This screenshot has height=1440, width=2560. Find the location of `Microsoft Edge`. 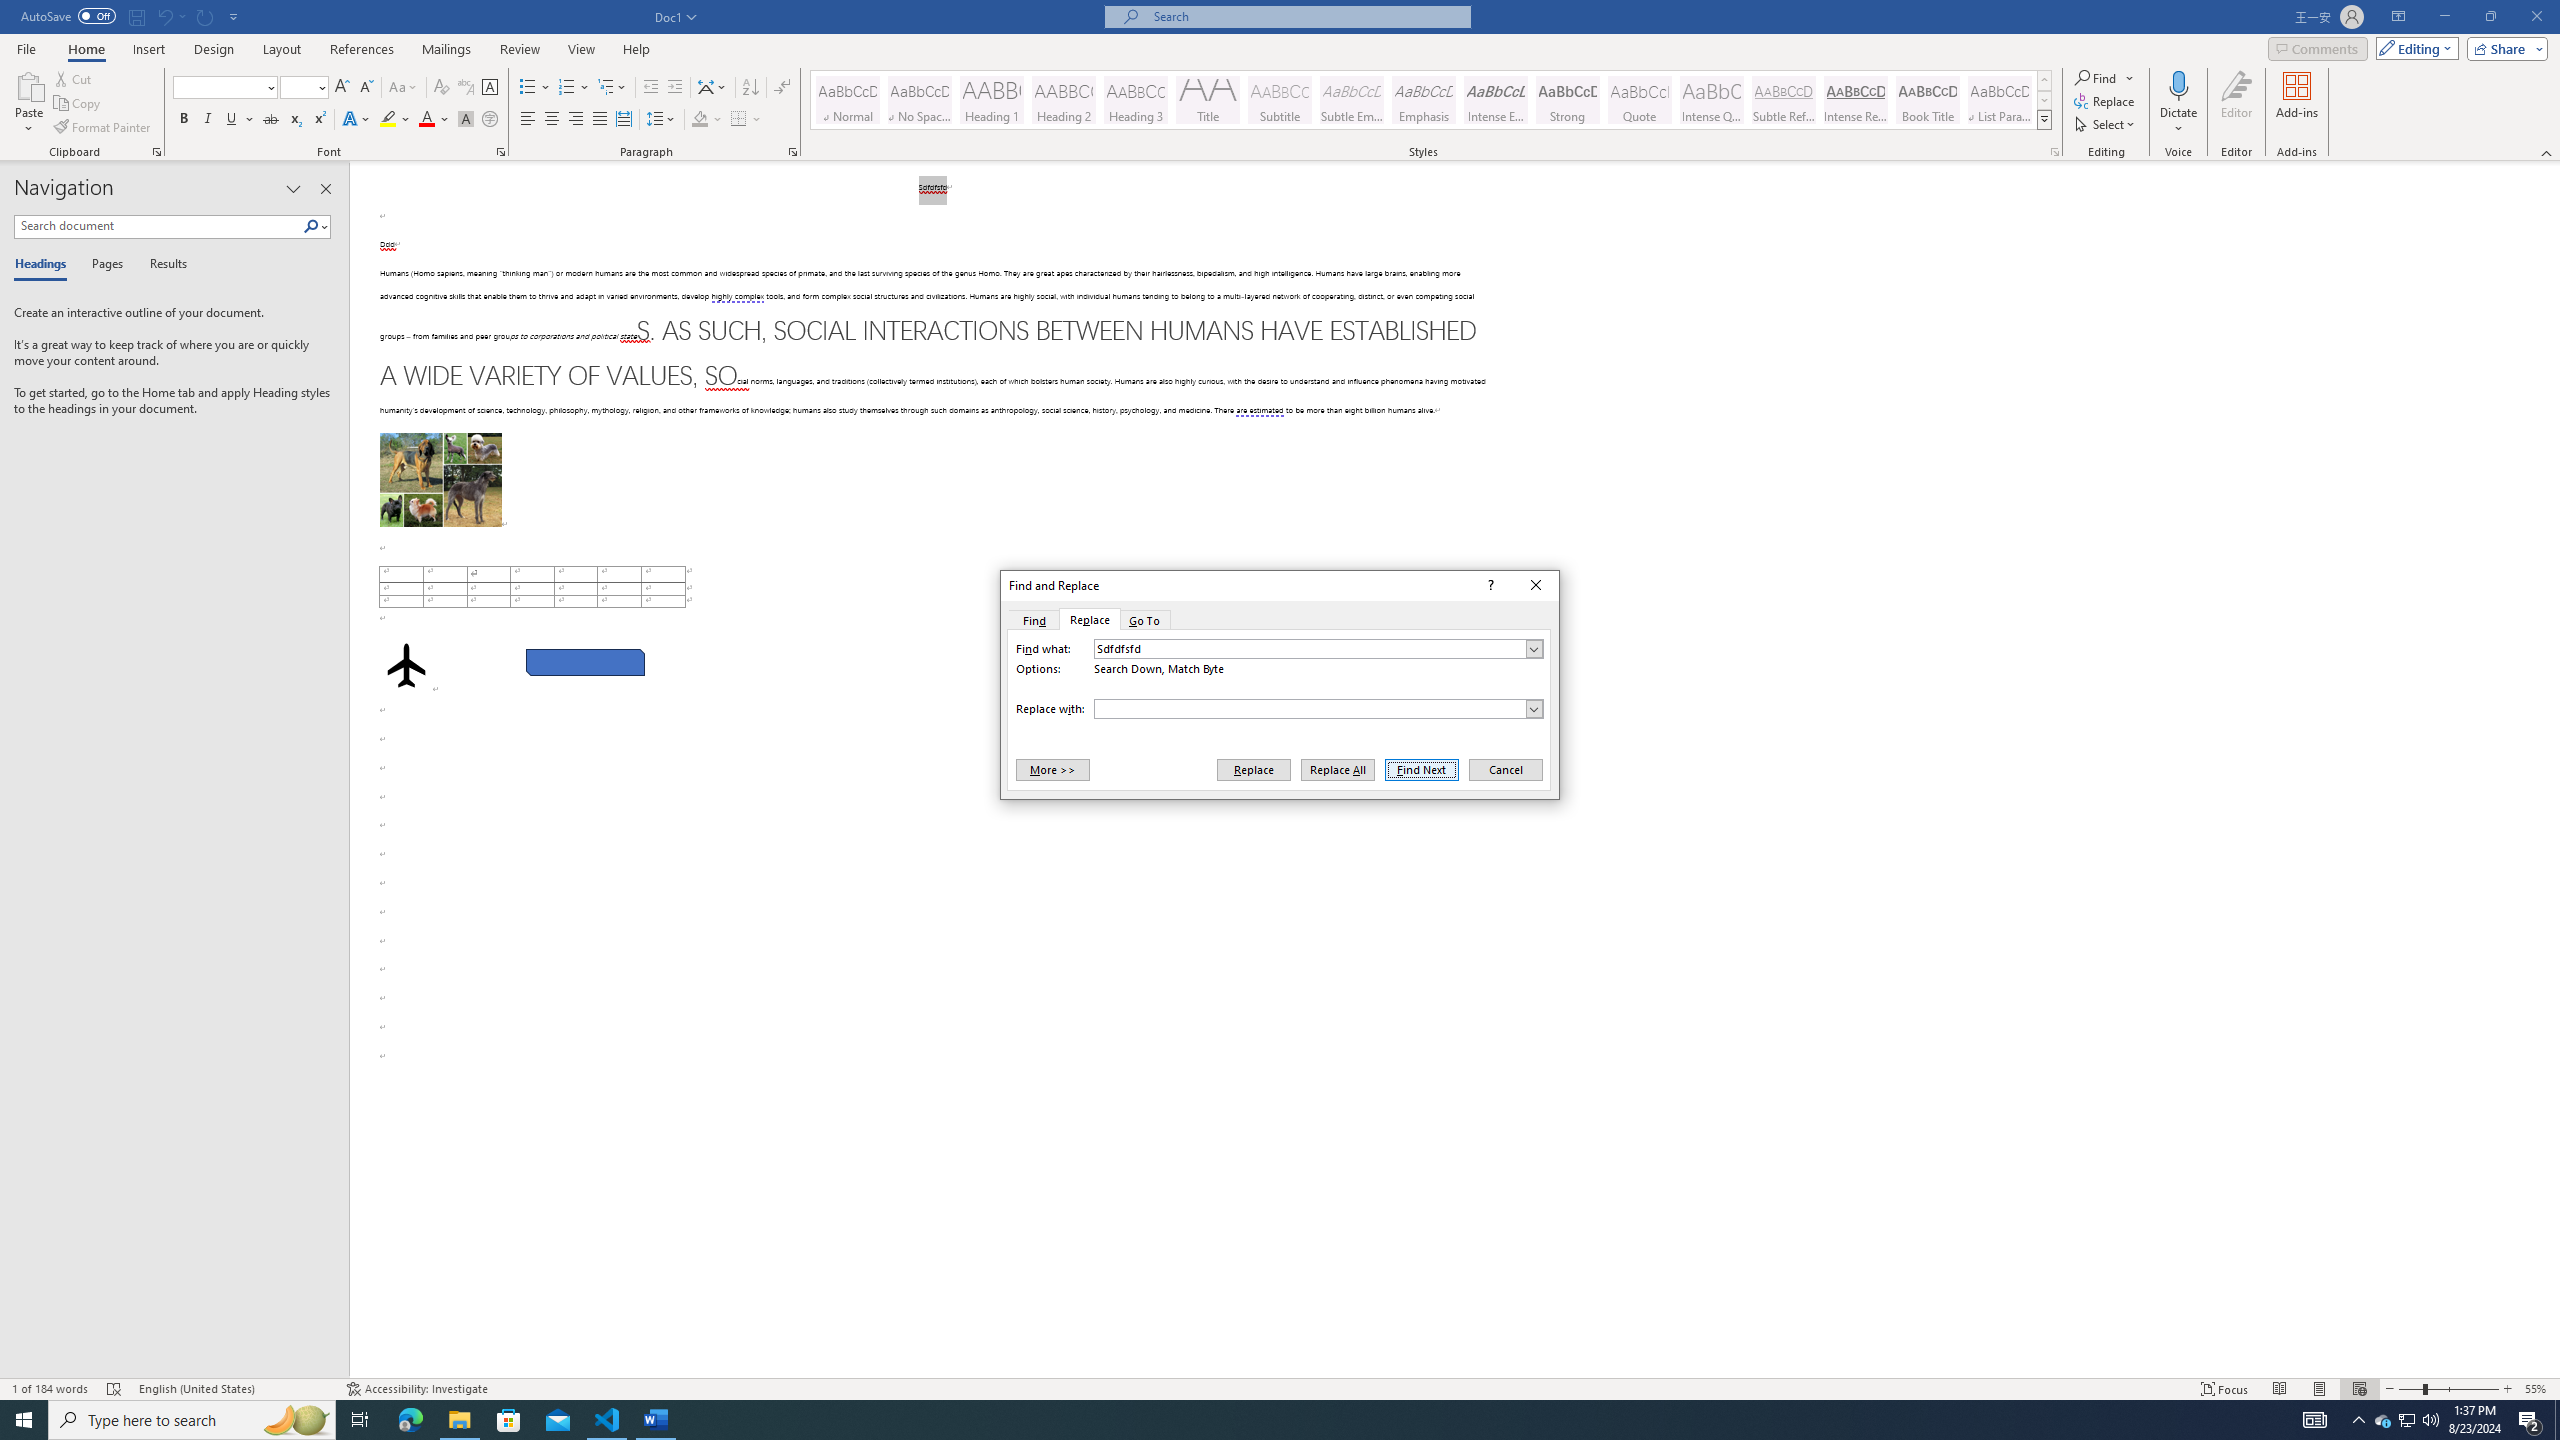

Microsoft Edge is located at coordinates (410, 1420).